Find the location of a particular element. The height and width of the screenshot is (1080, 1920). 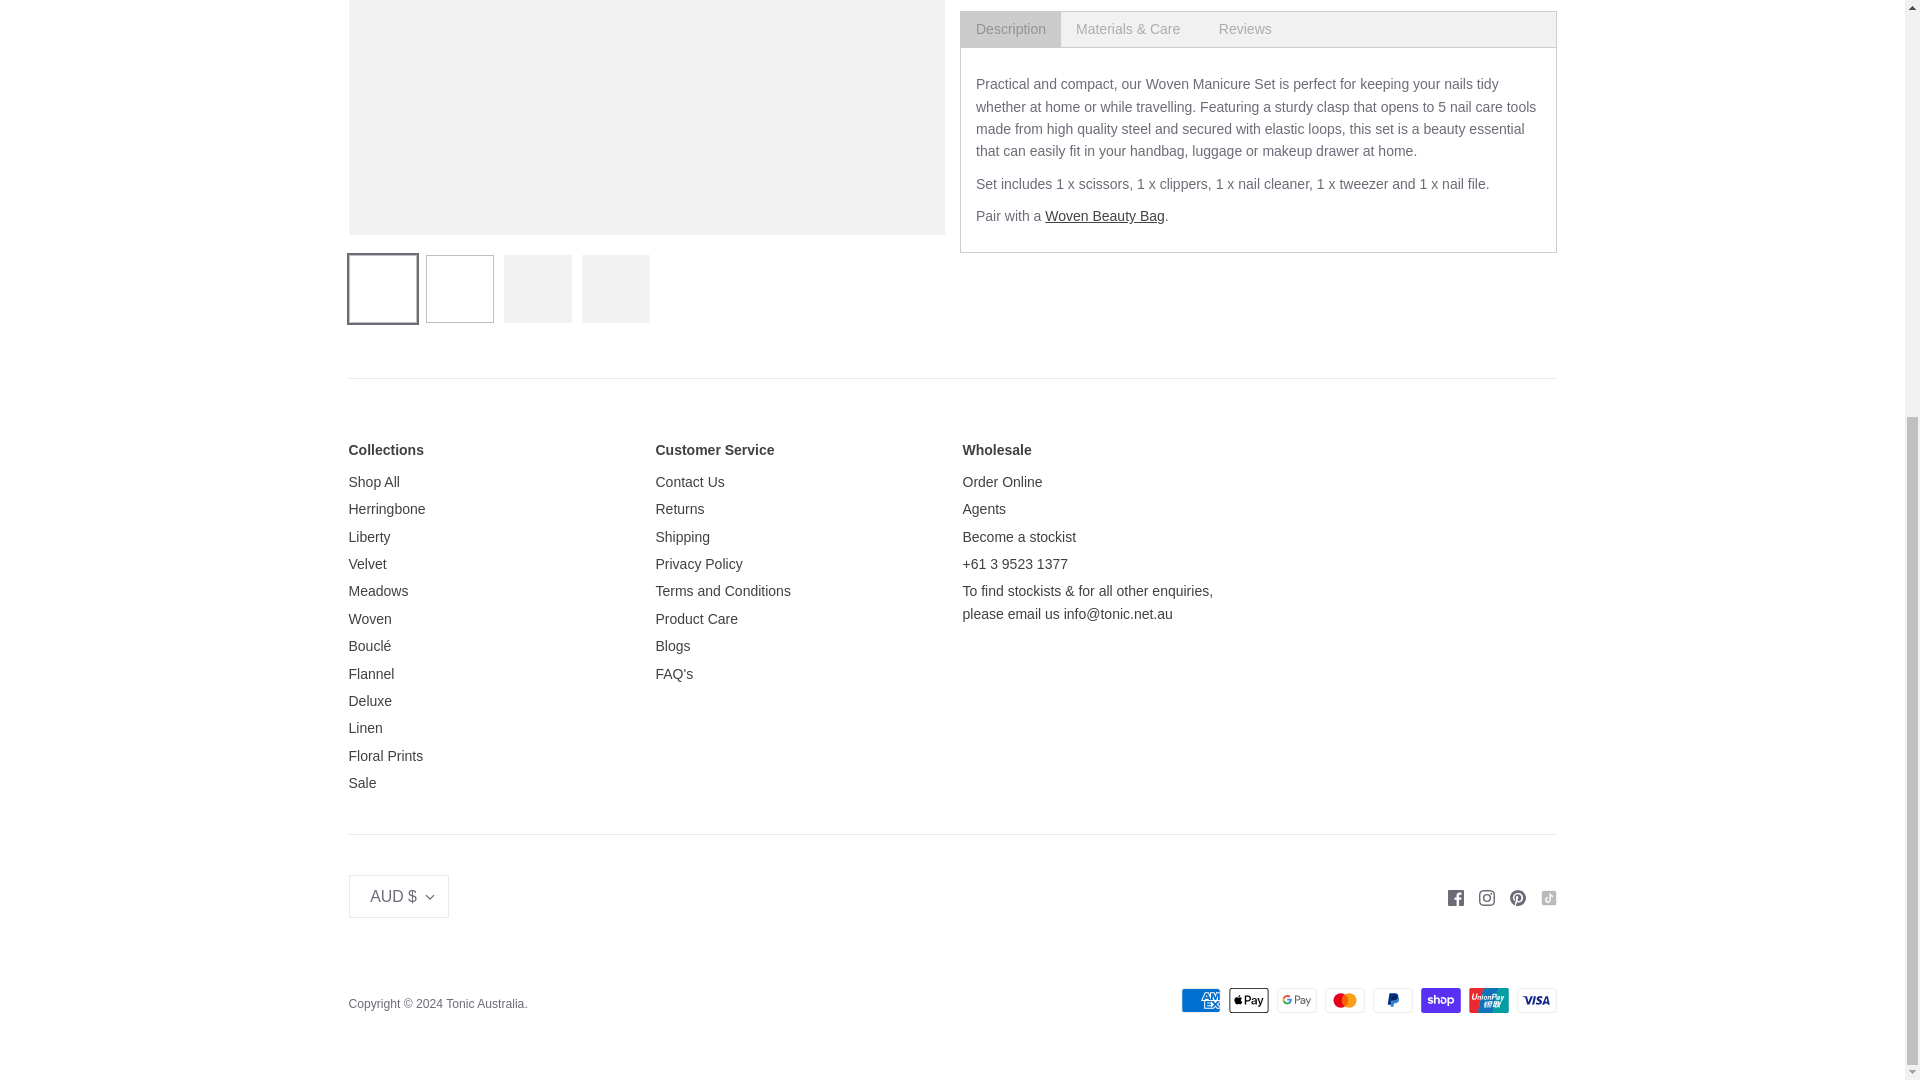

Google Pay is located at coordinates (1296, 1000).